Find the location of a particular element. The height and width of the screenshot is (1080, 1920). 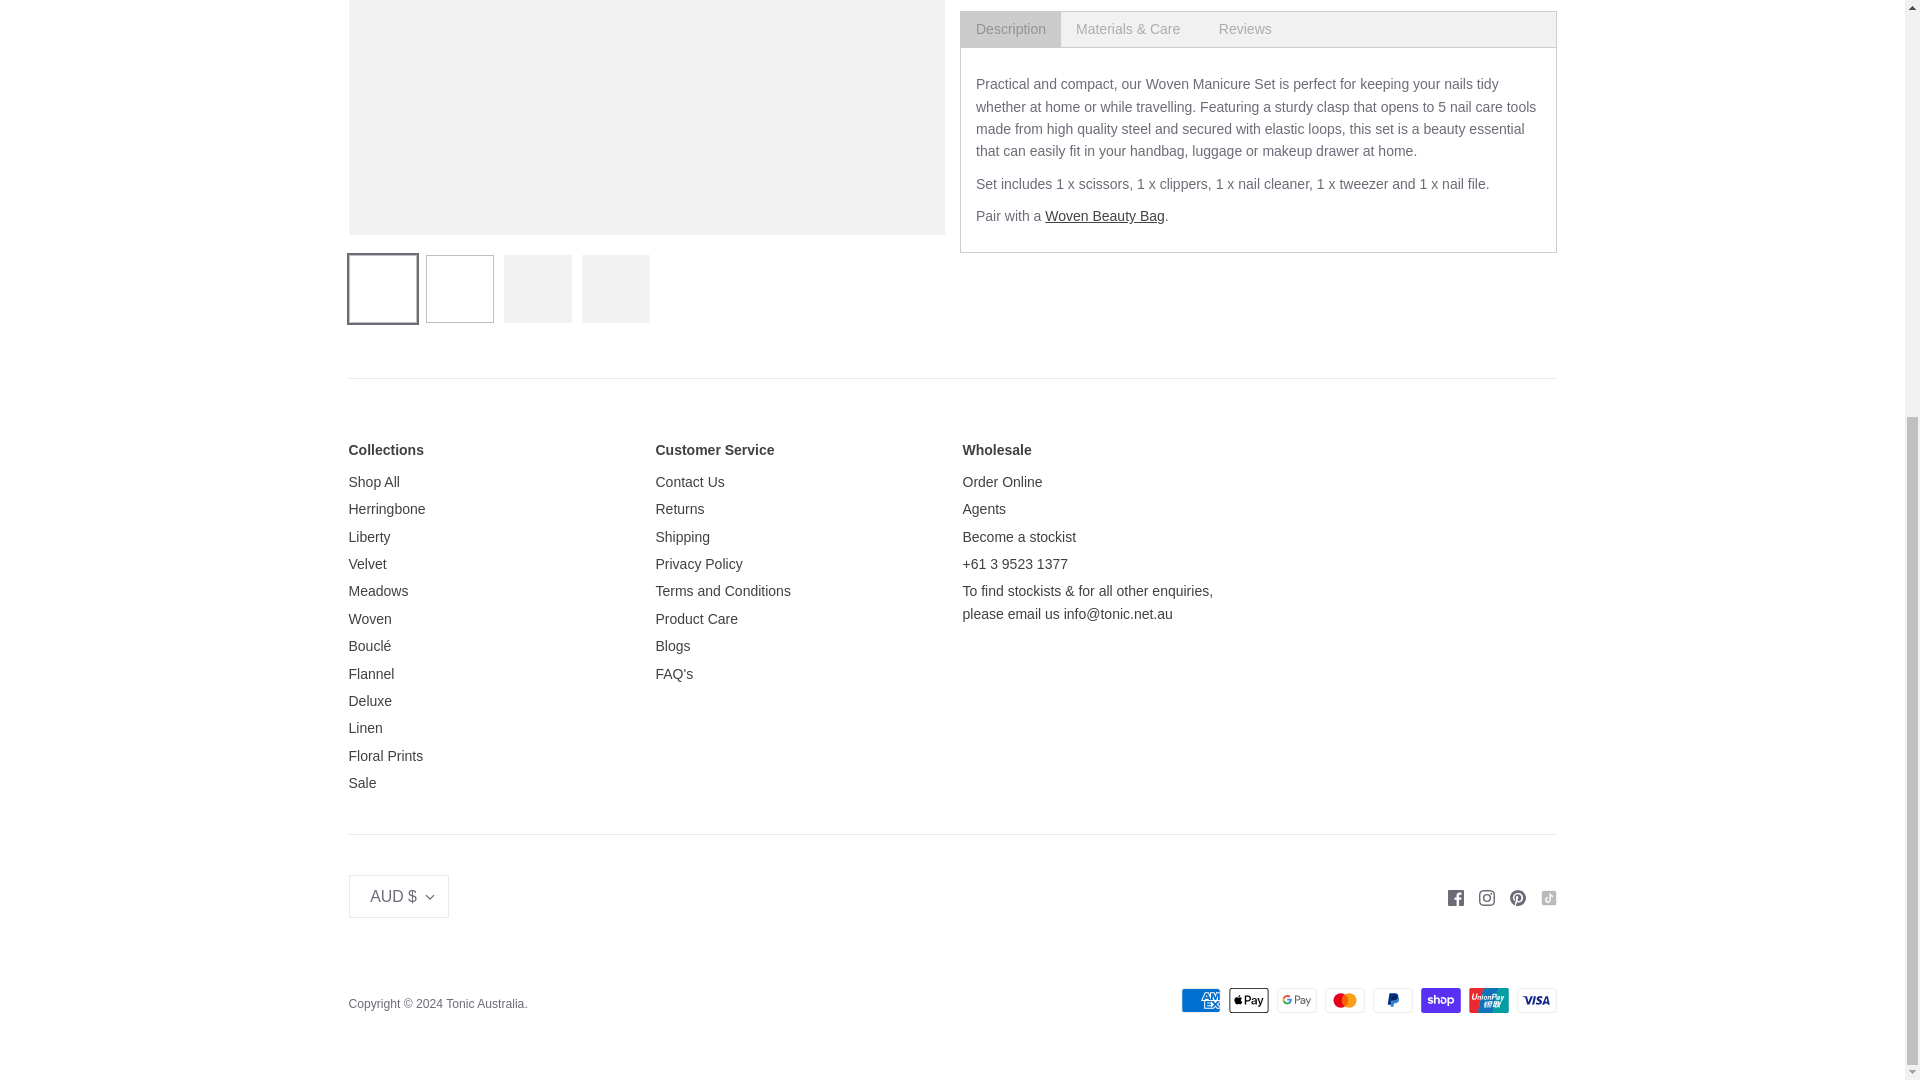

Google Pay is located at coordinates (1296, 1000).